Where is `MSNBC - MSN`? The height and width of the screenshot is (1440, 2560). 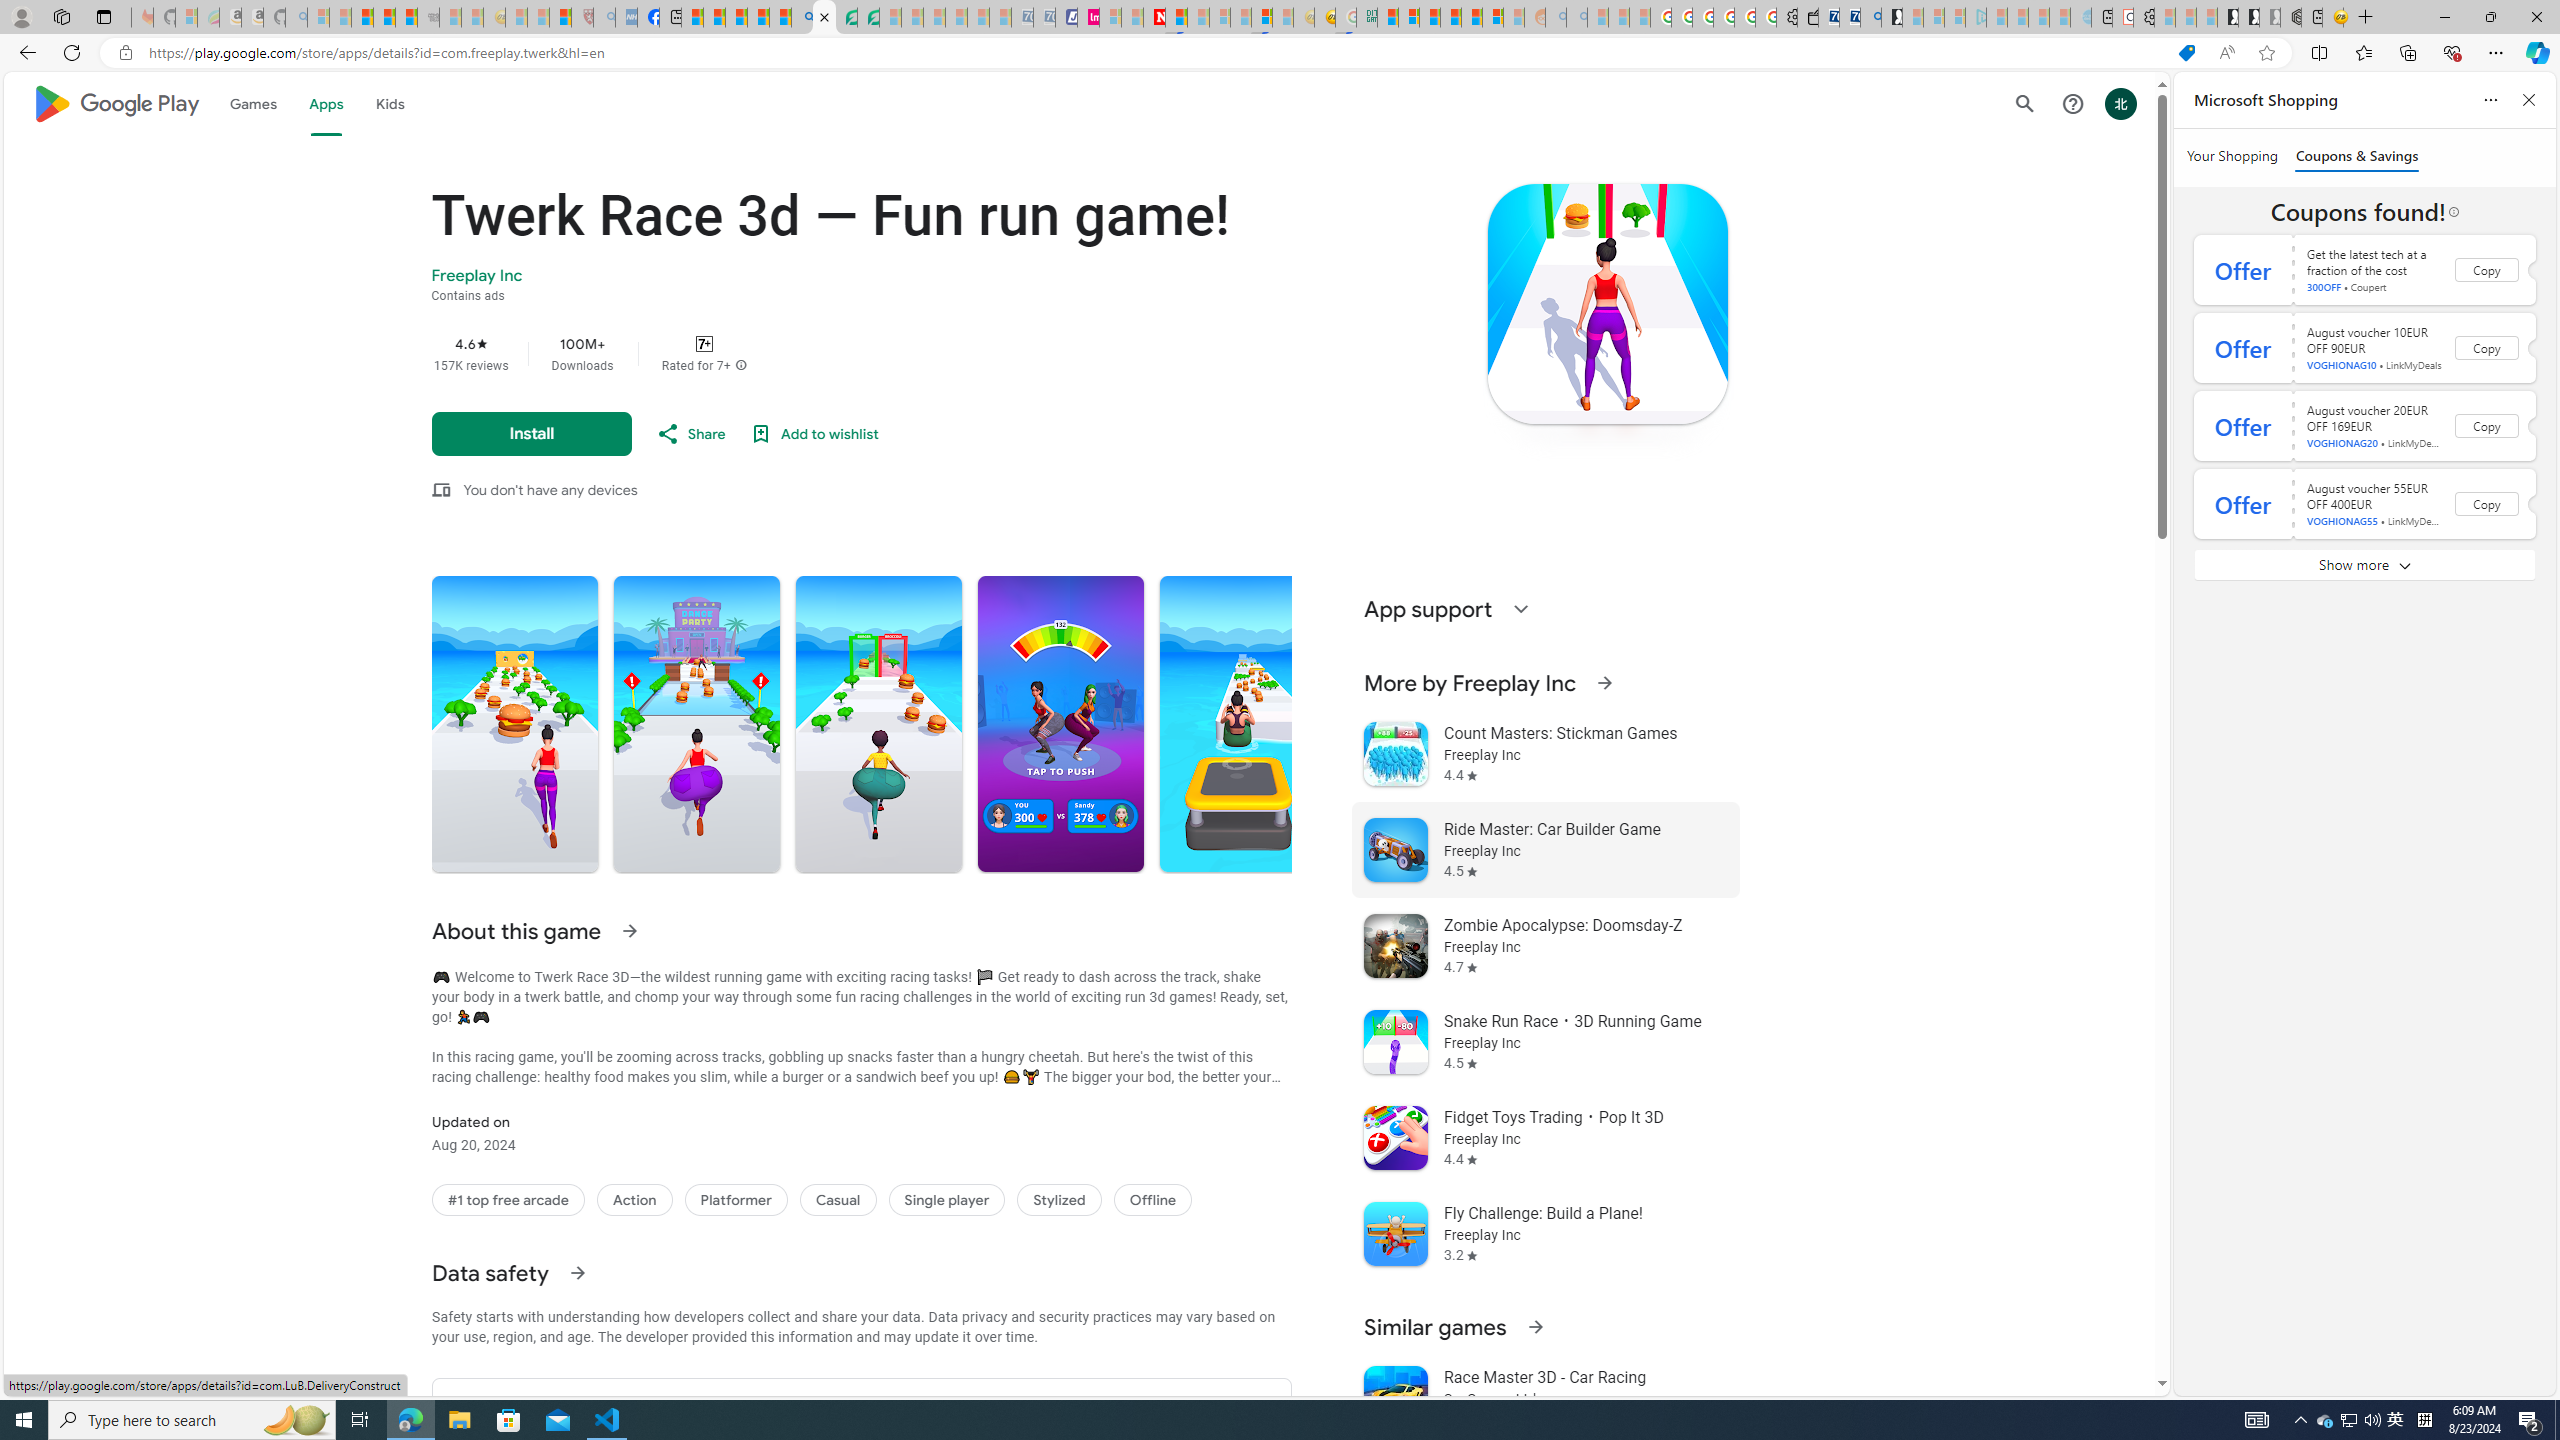 MSNBC - MSN is located at coordinates (1388, 17).